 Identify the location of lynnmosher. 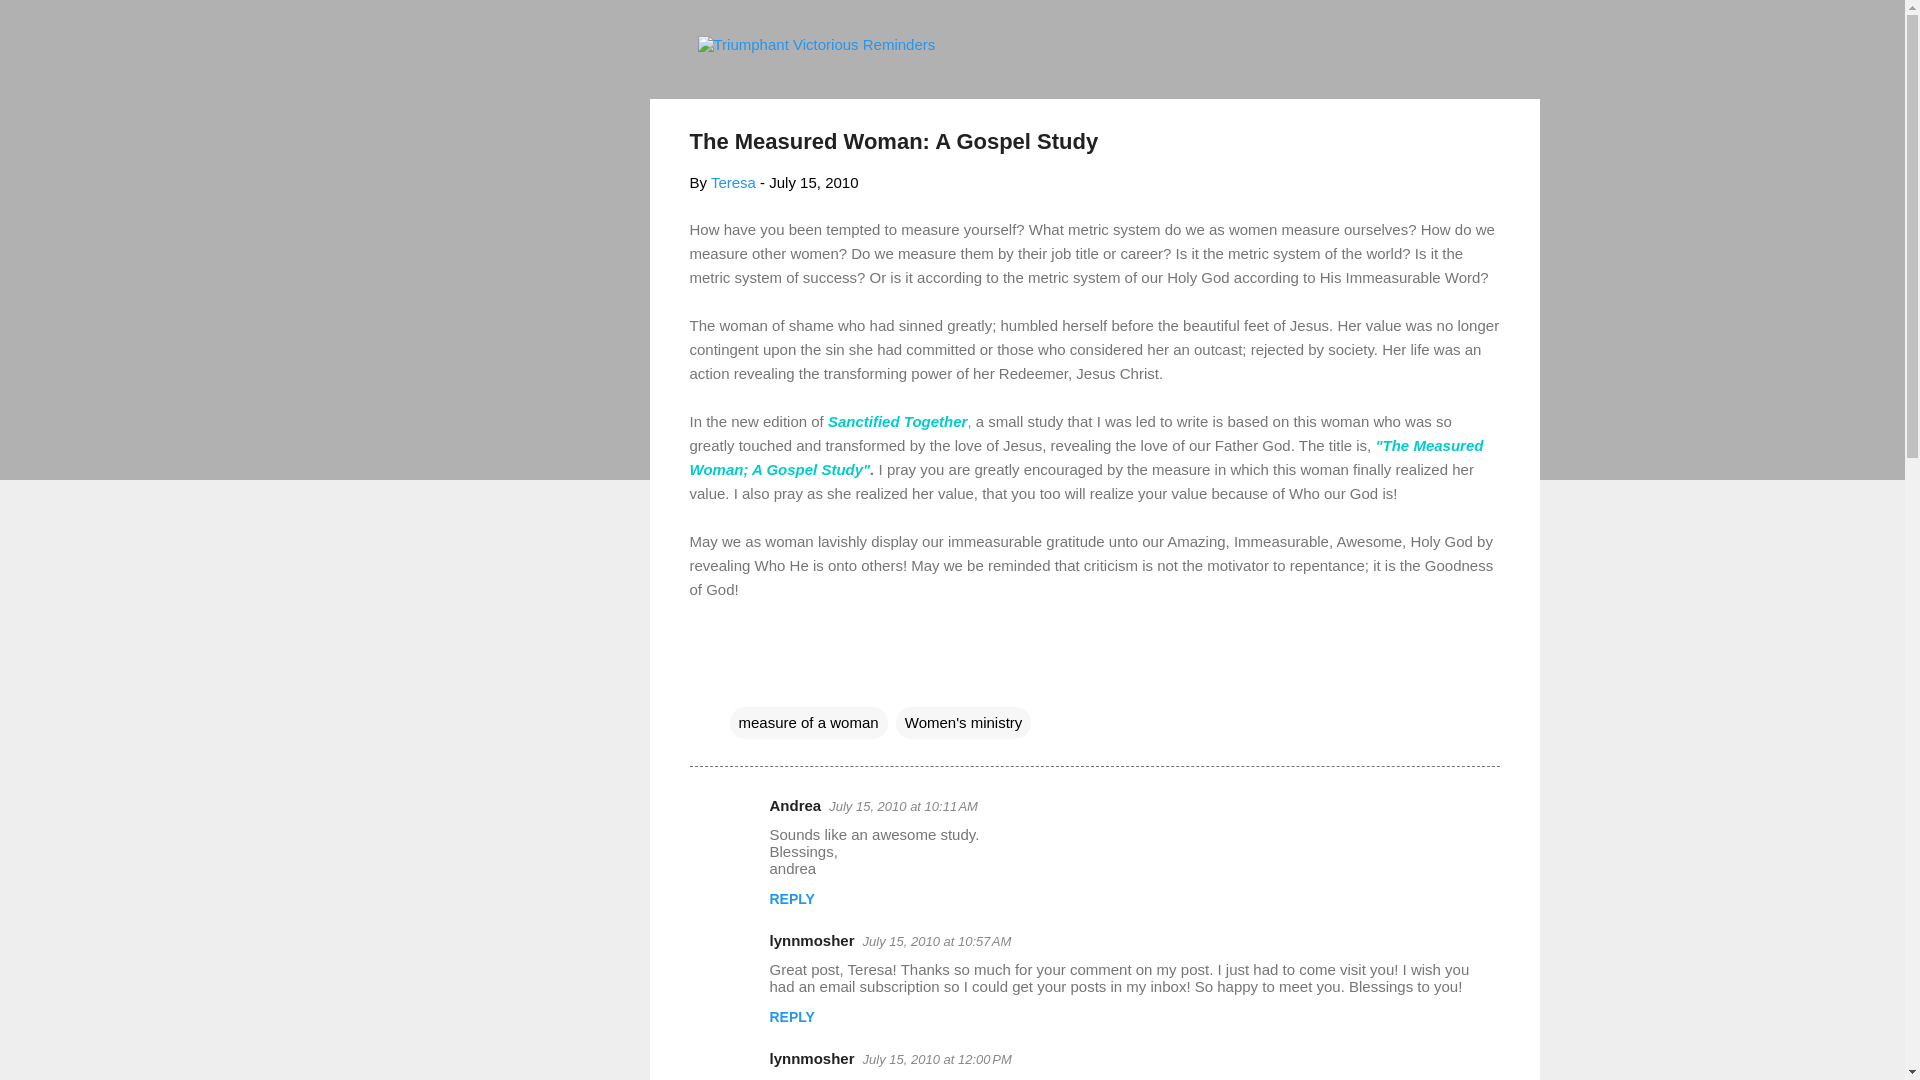
(812, 940).